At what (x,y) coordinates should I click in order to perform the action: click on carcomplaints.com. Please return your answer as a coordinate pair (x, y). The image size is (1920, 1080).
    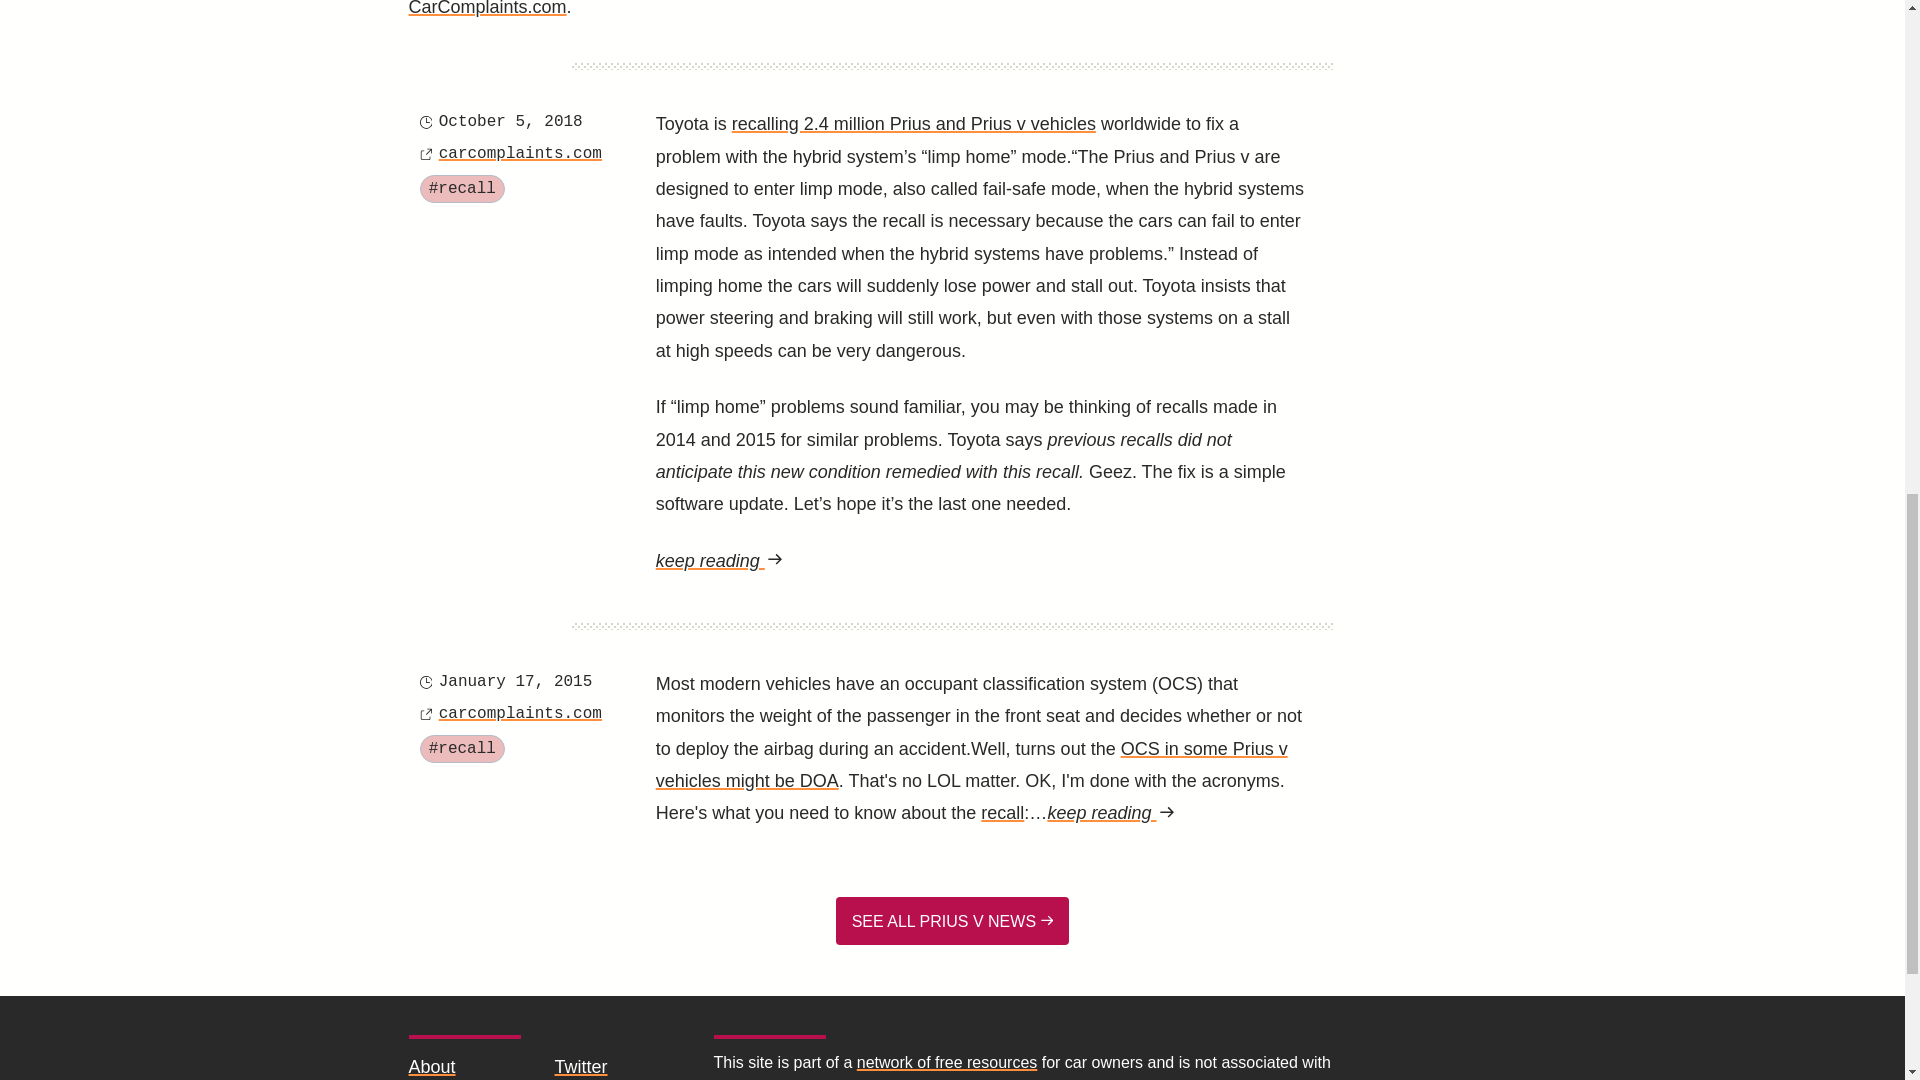
    Looking at the image, I should click on (520, 154).